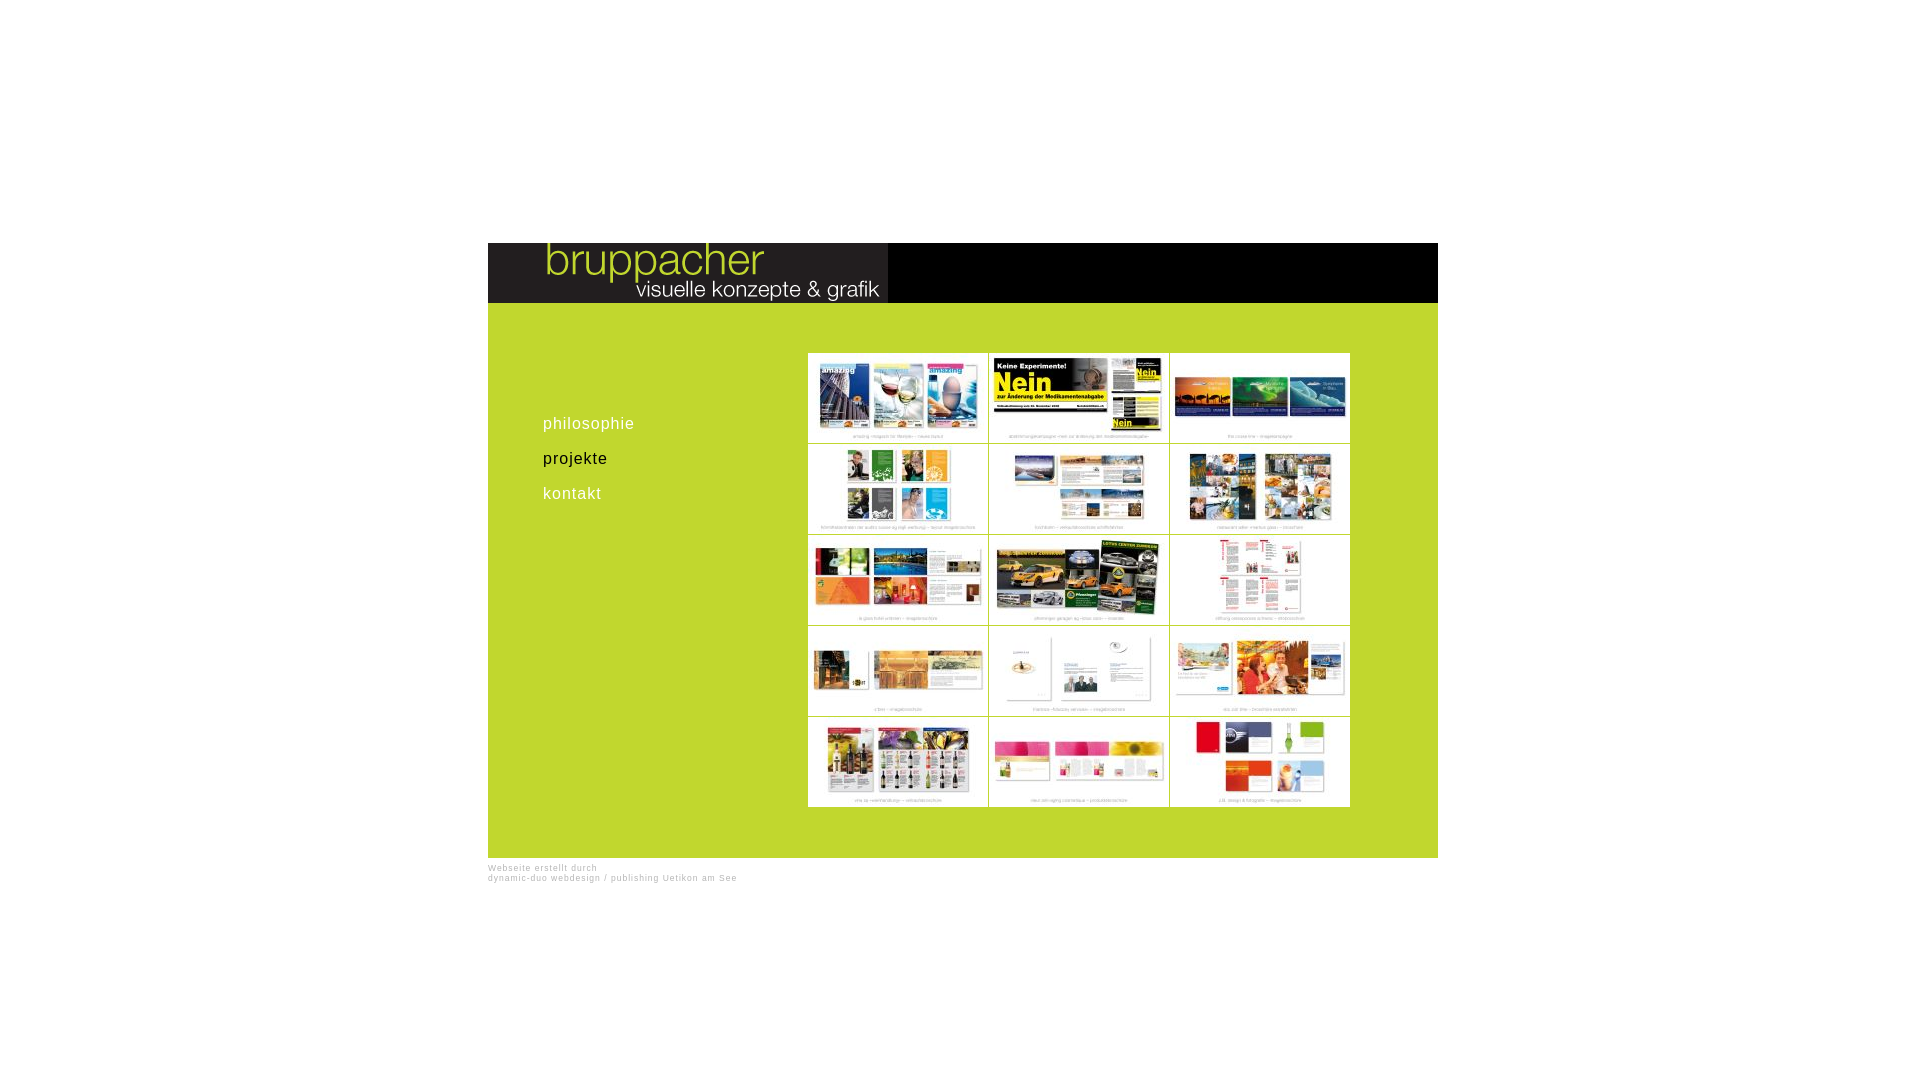  Describe the element at coordinates (1260, 671) in the screenshot. I see `You are viewing the image with filename vbz.jpg` at that location.